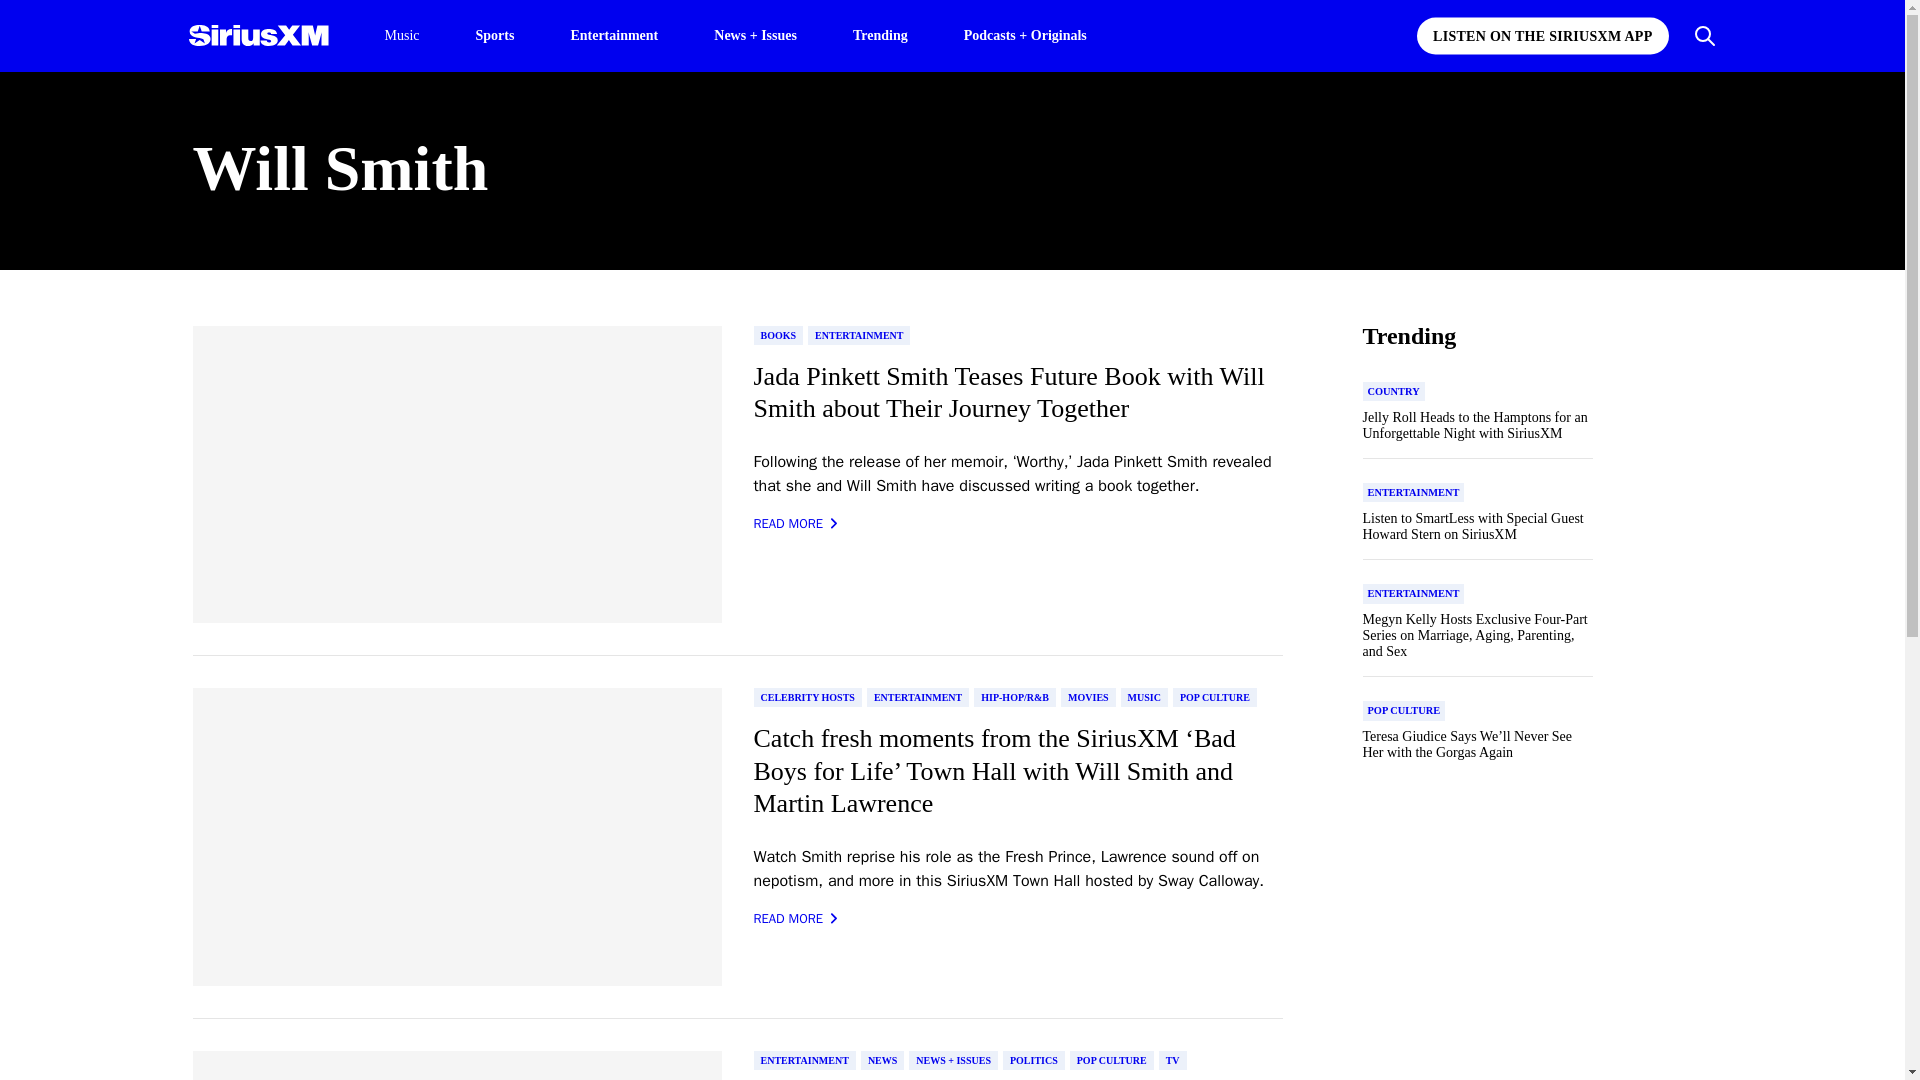  What do you see at coordinates (1111, 1060) in the screenshot?
I see `POP CULTURE` at bounding box center [1111, 1060].